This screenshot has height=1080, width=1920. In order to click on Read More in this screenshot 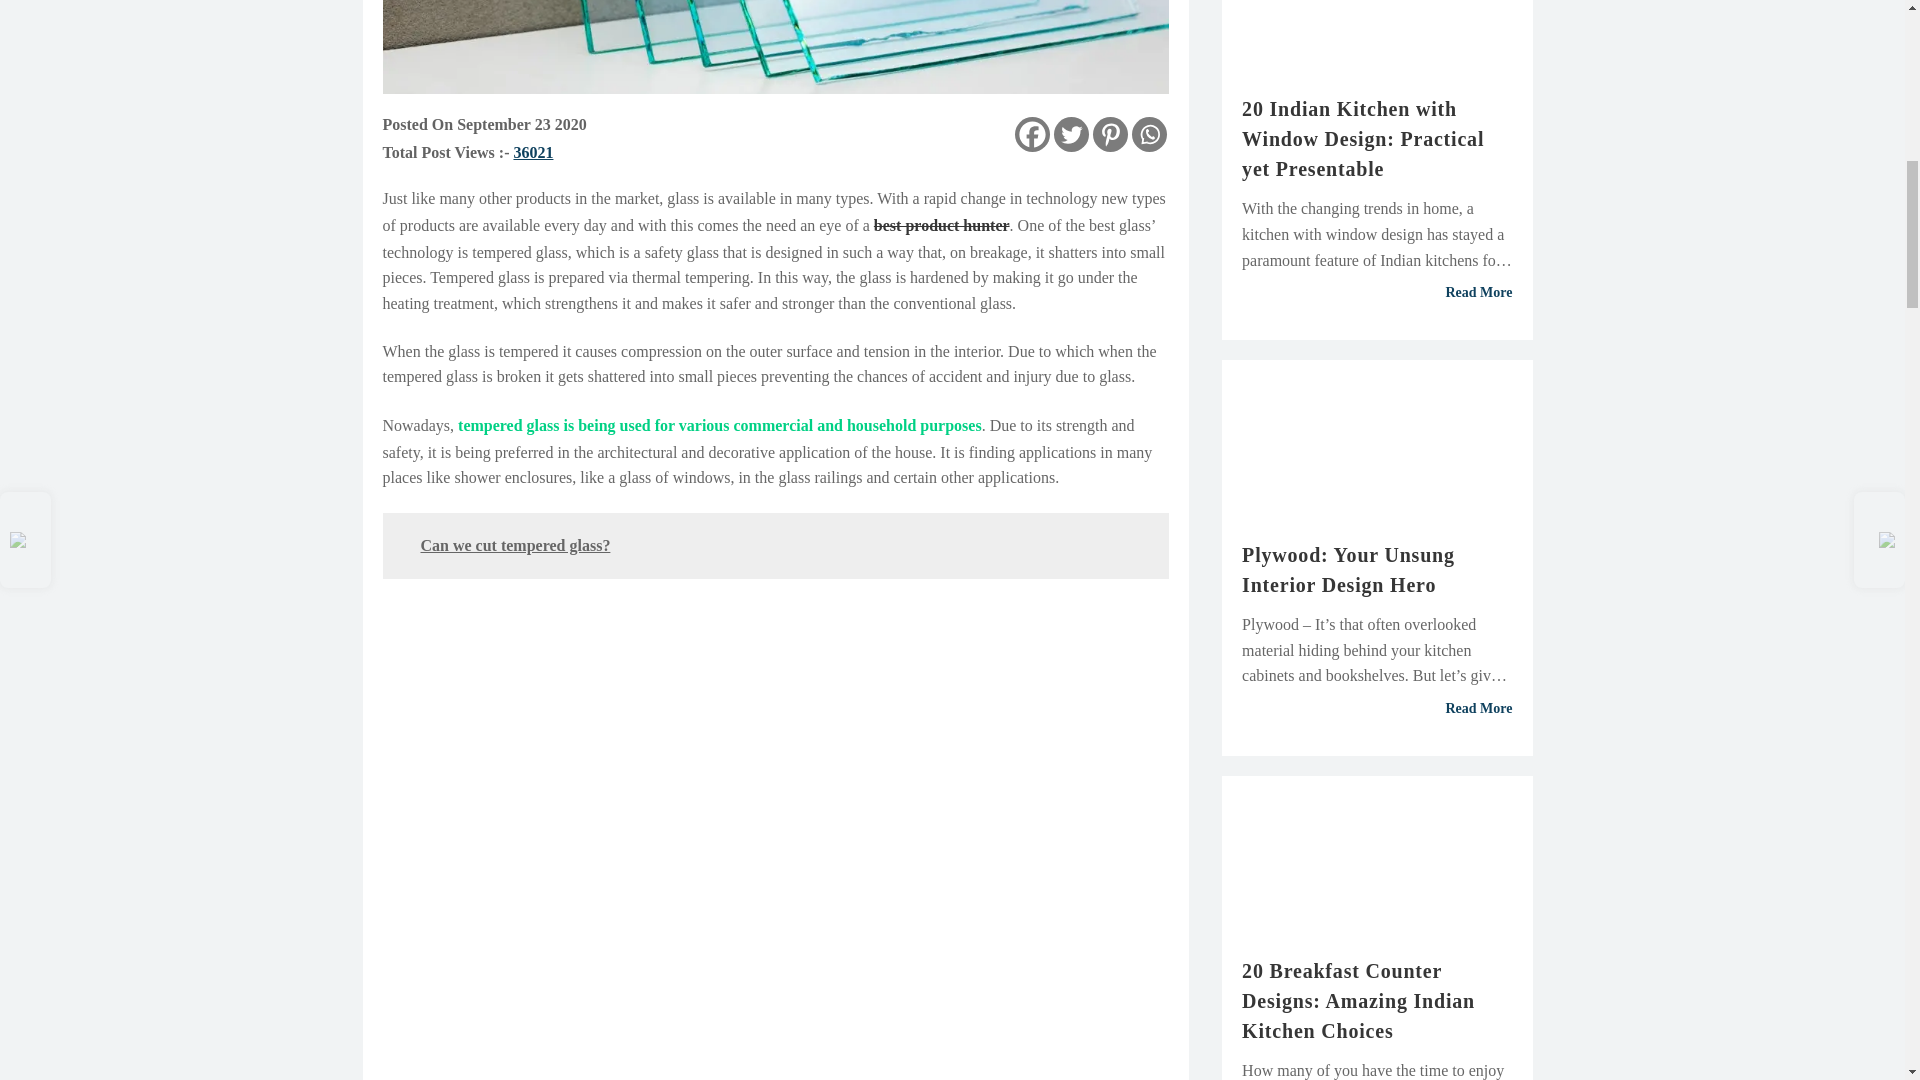, I will do `click(1377, 293)`.